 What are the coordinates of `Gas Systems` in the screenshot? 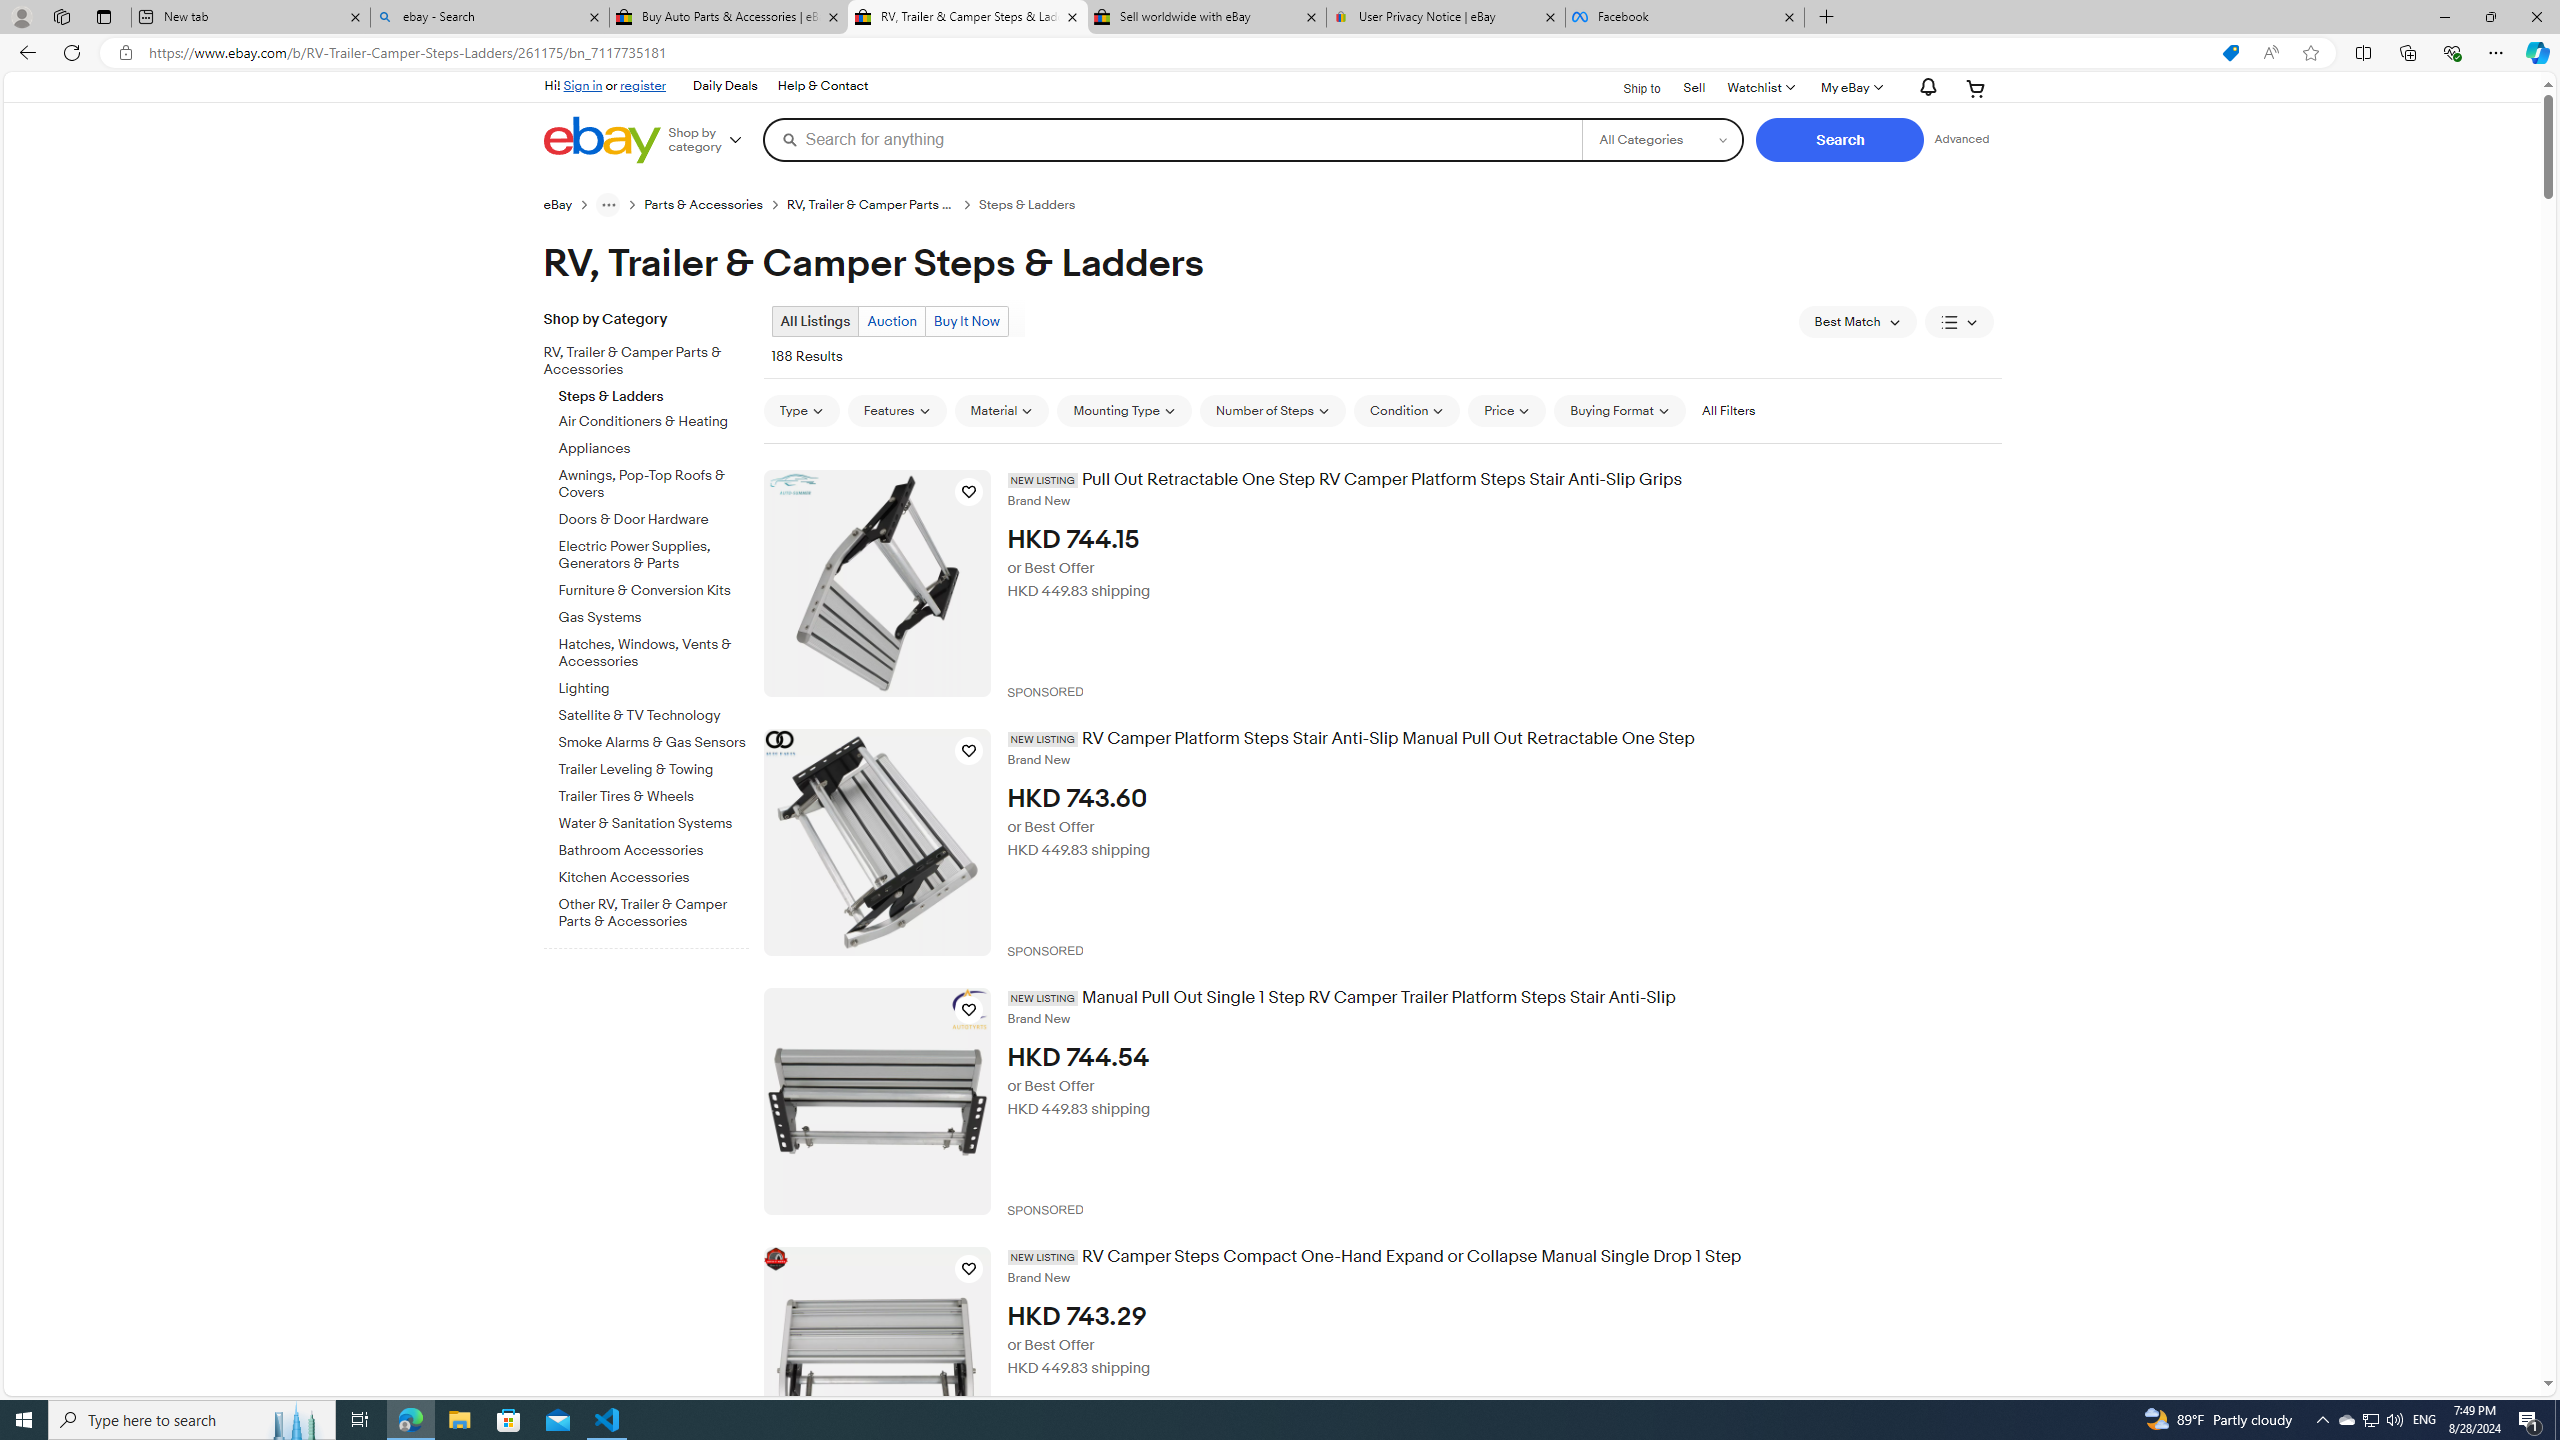 It's located at (654, 618).